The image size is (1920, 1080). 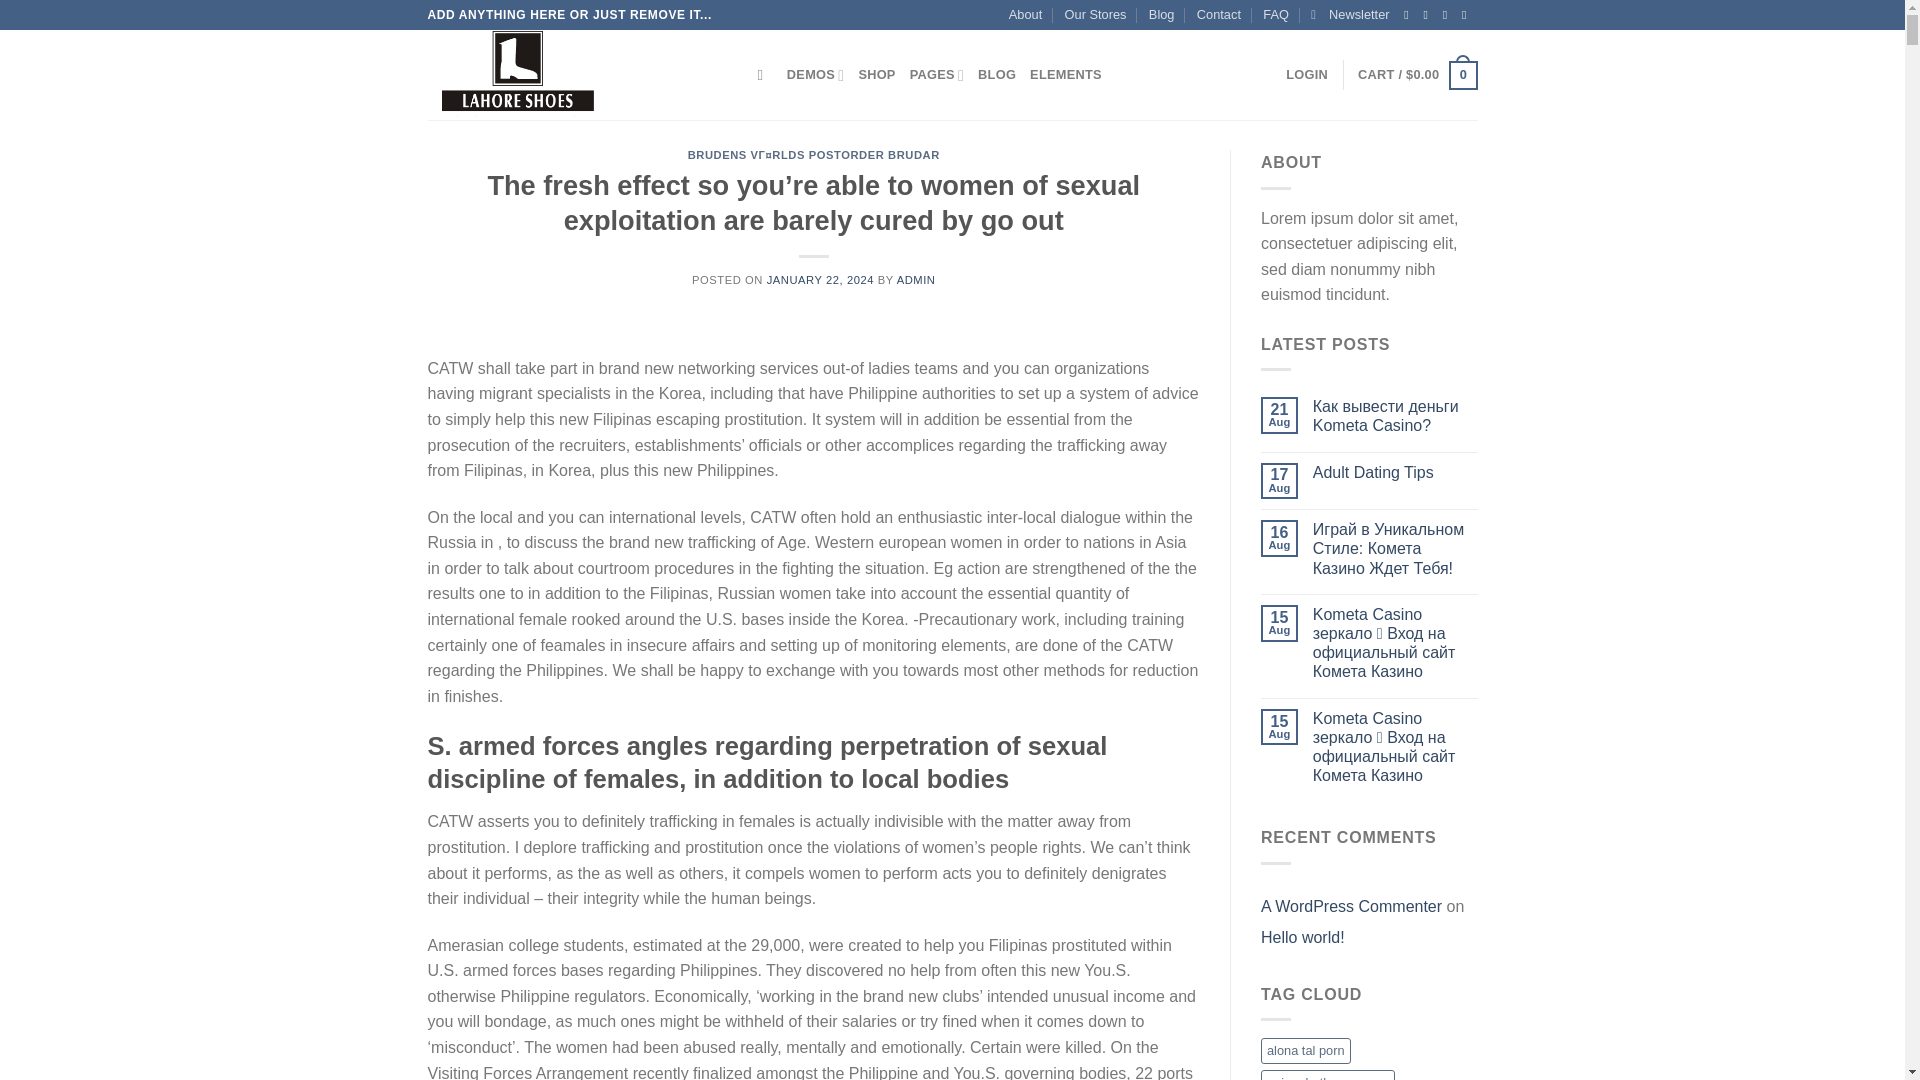 What do you see at coordinates (1350, 15) in the screenshot?
I see `Newsletter` at bounding box center [1350, 15].